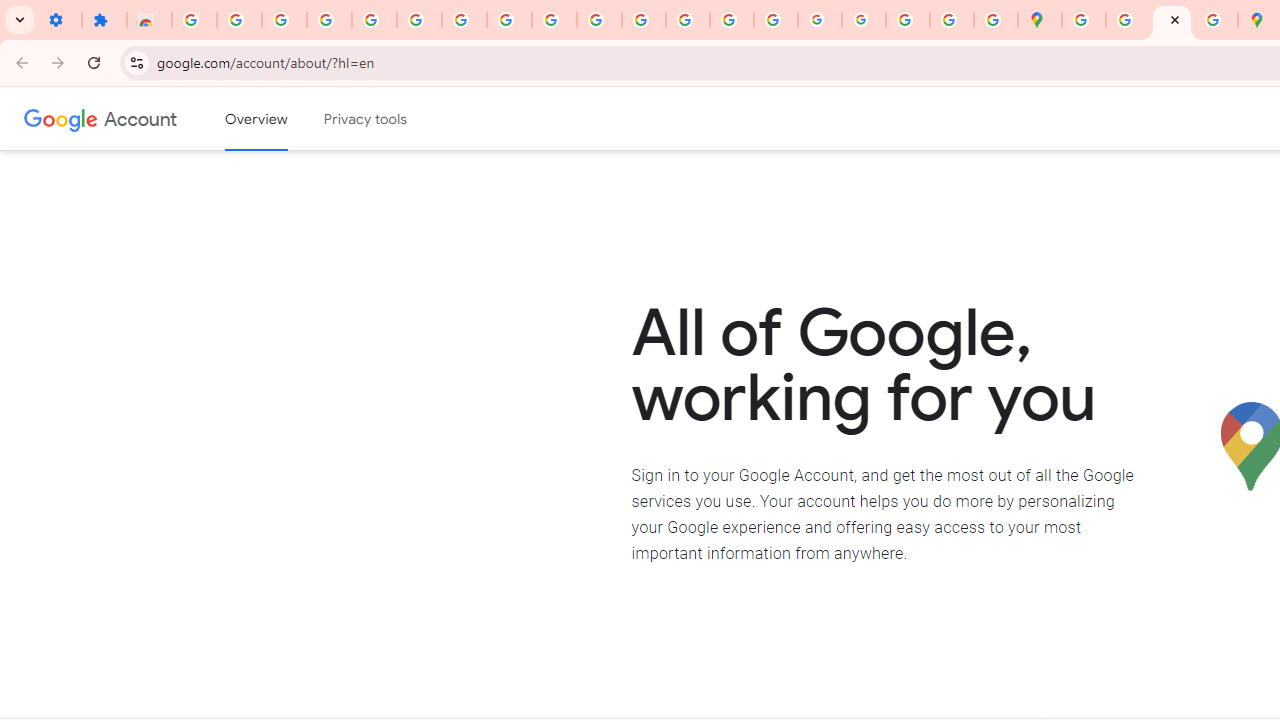 Image resolution: width=1280 pixels, height=720 pixels. I want to click on Reviews: Helix Fruit Jump Arcade Game, so click(148, 20).